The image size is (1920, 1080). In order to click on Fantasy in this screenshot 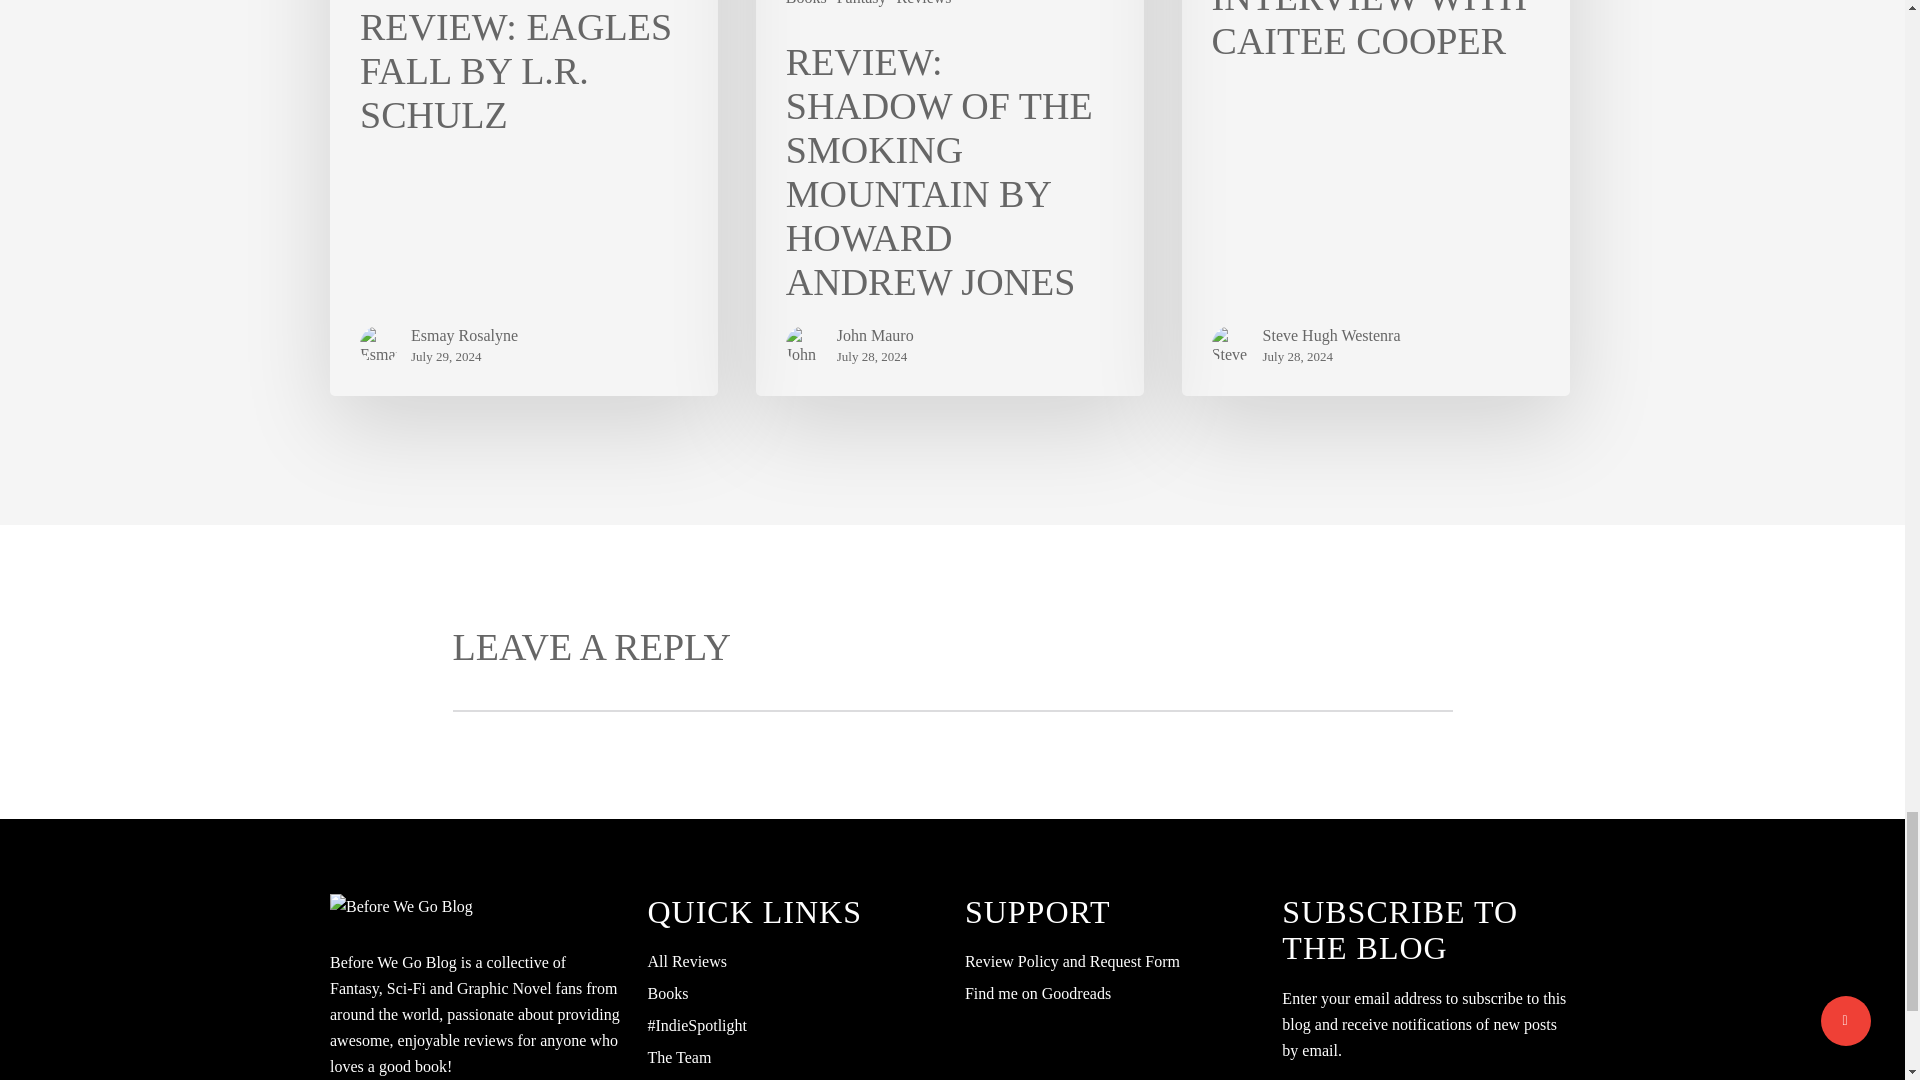, I will do `click(862, 4)`.